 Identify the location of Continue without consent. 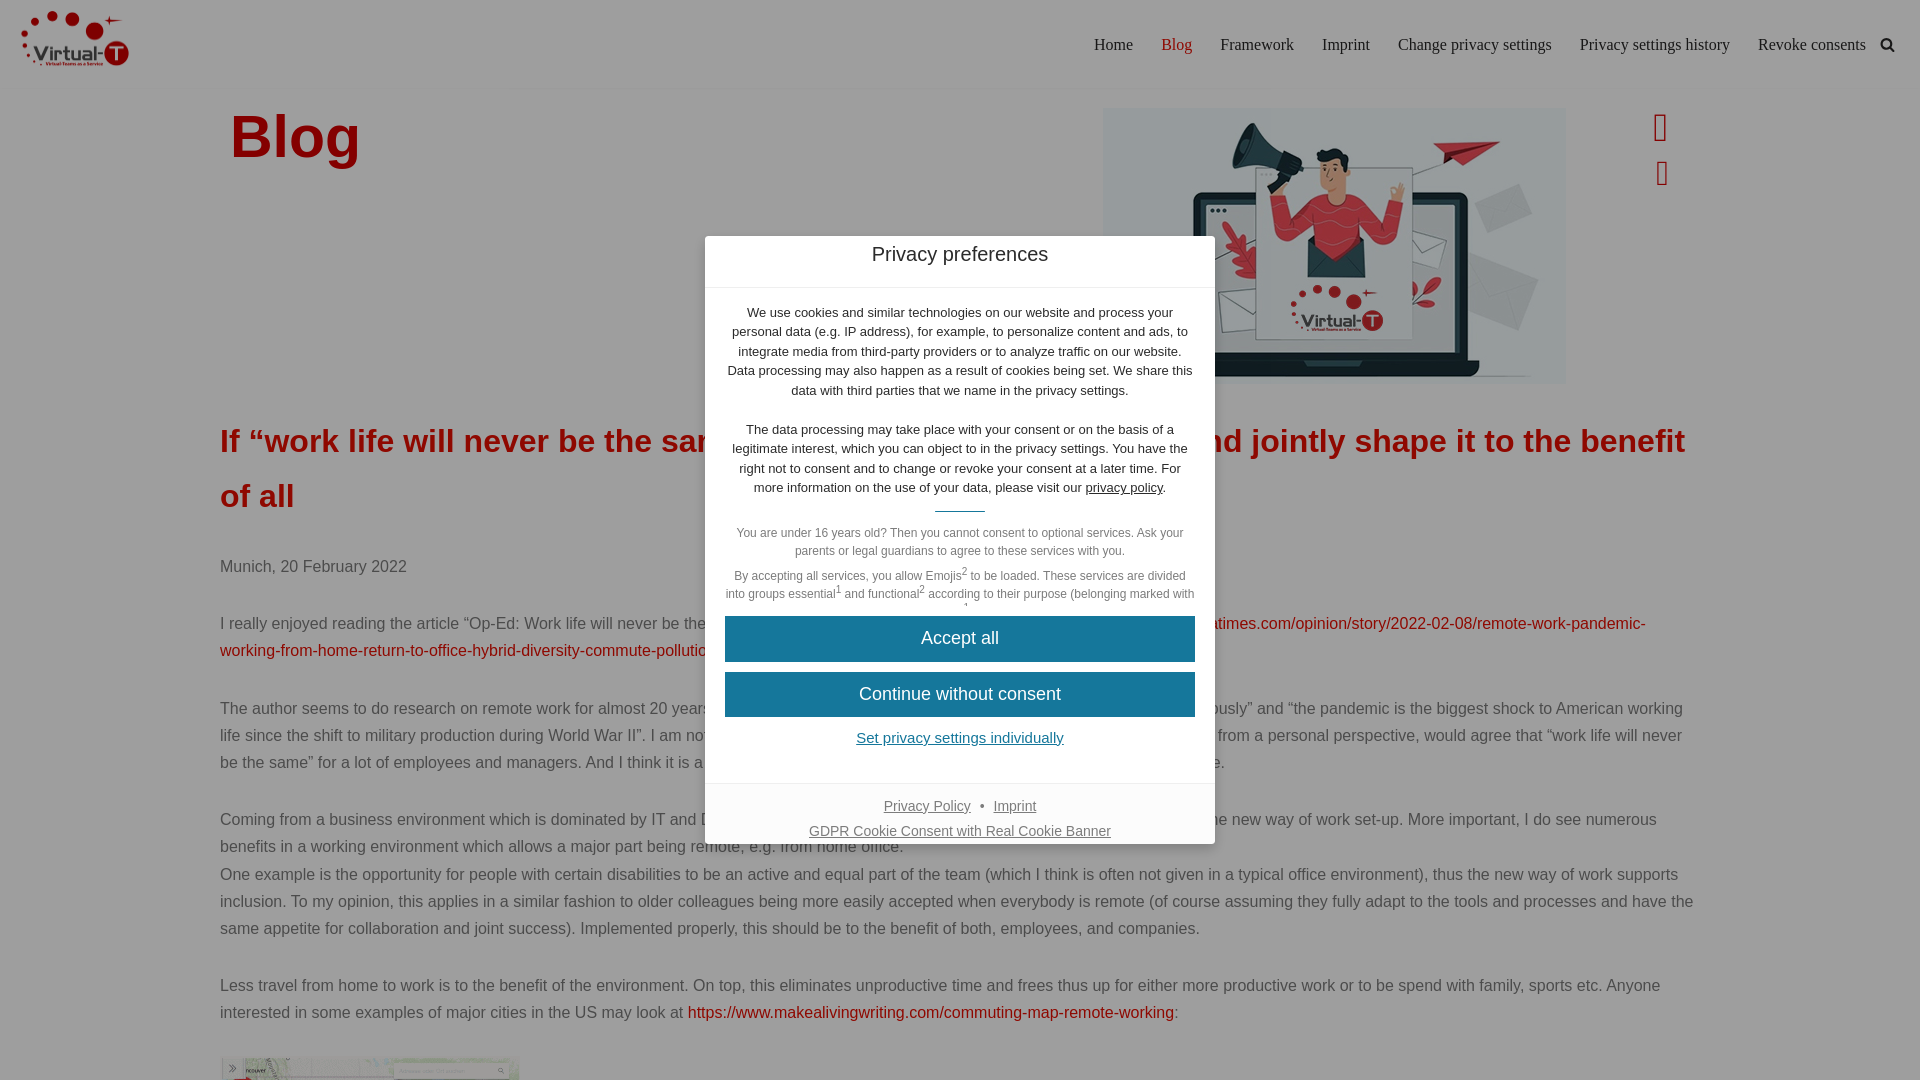
(960, 694).